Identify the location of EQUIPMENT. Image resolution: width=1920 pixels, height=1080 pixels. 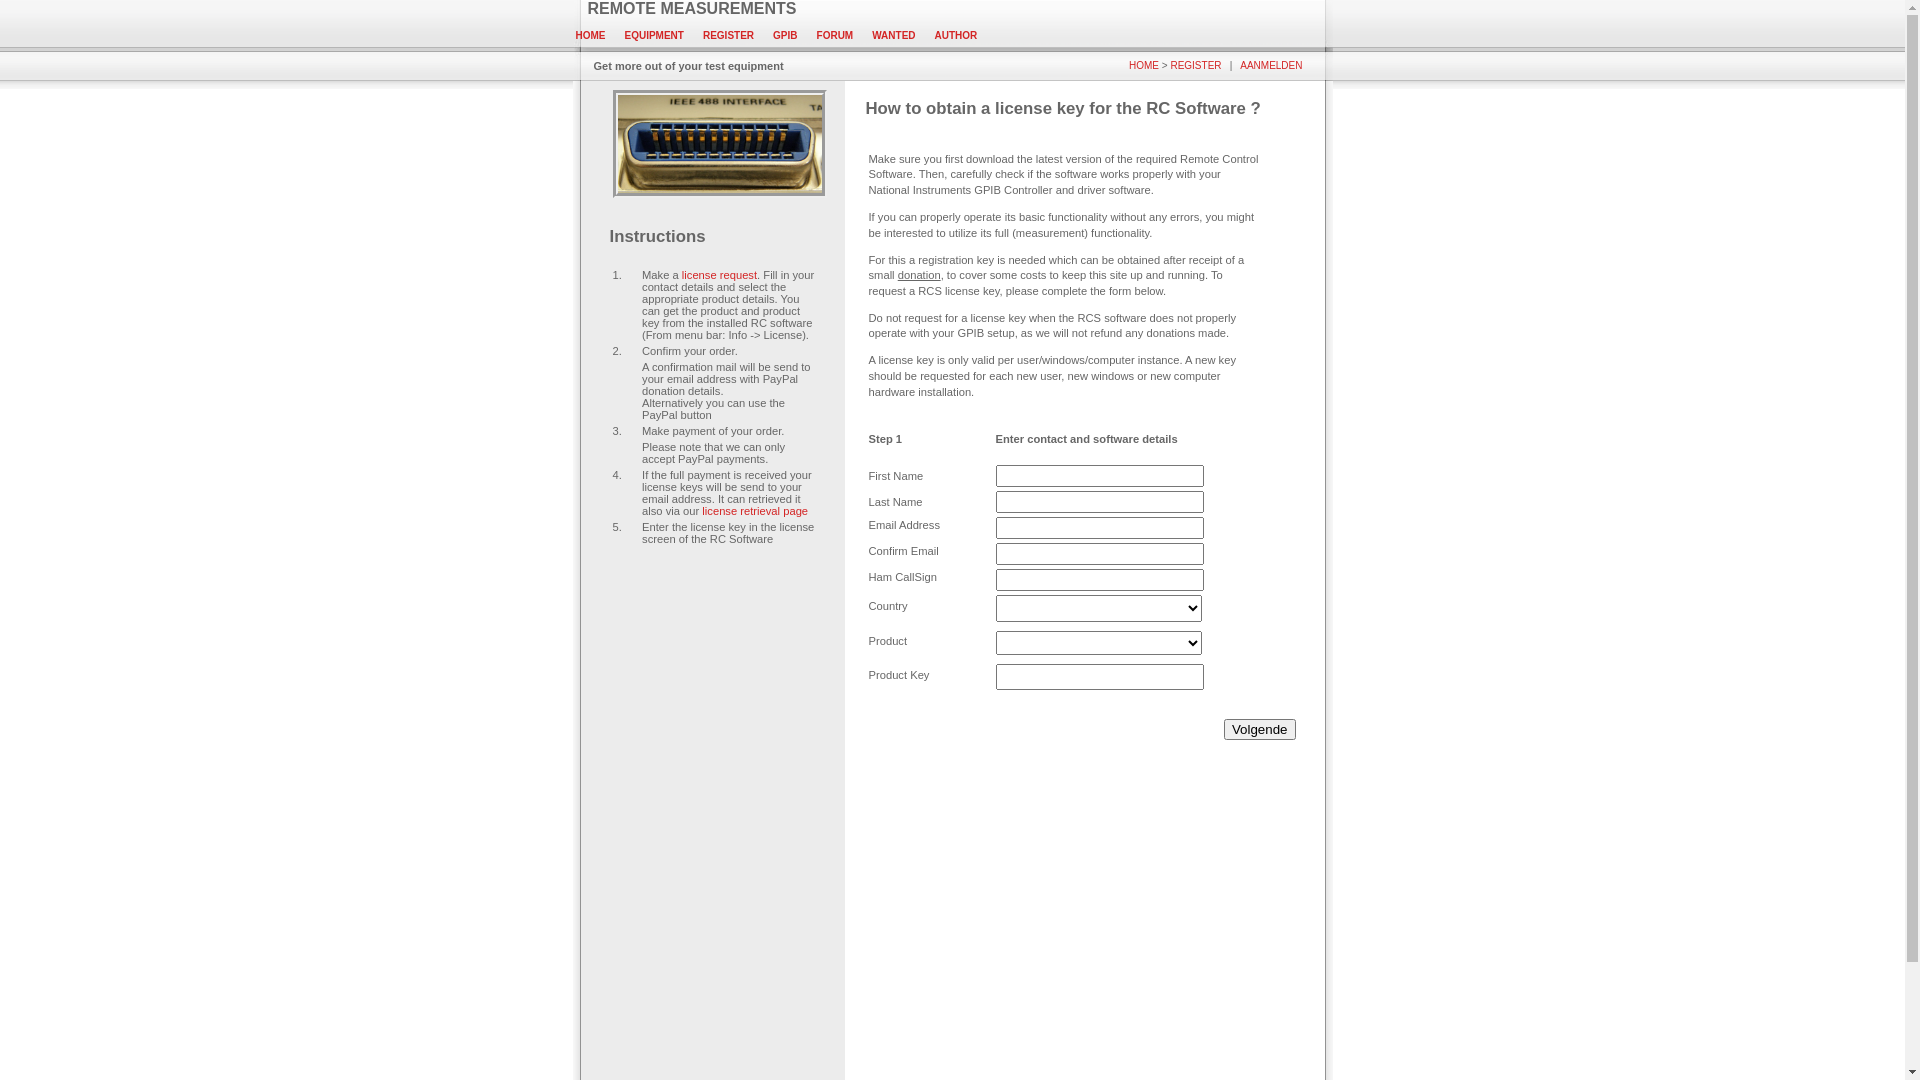
(654, 36).